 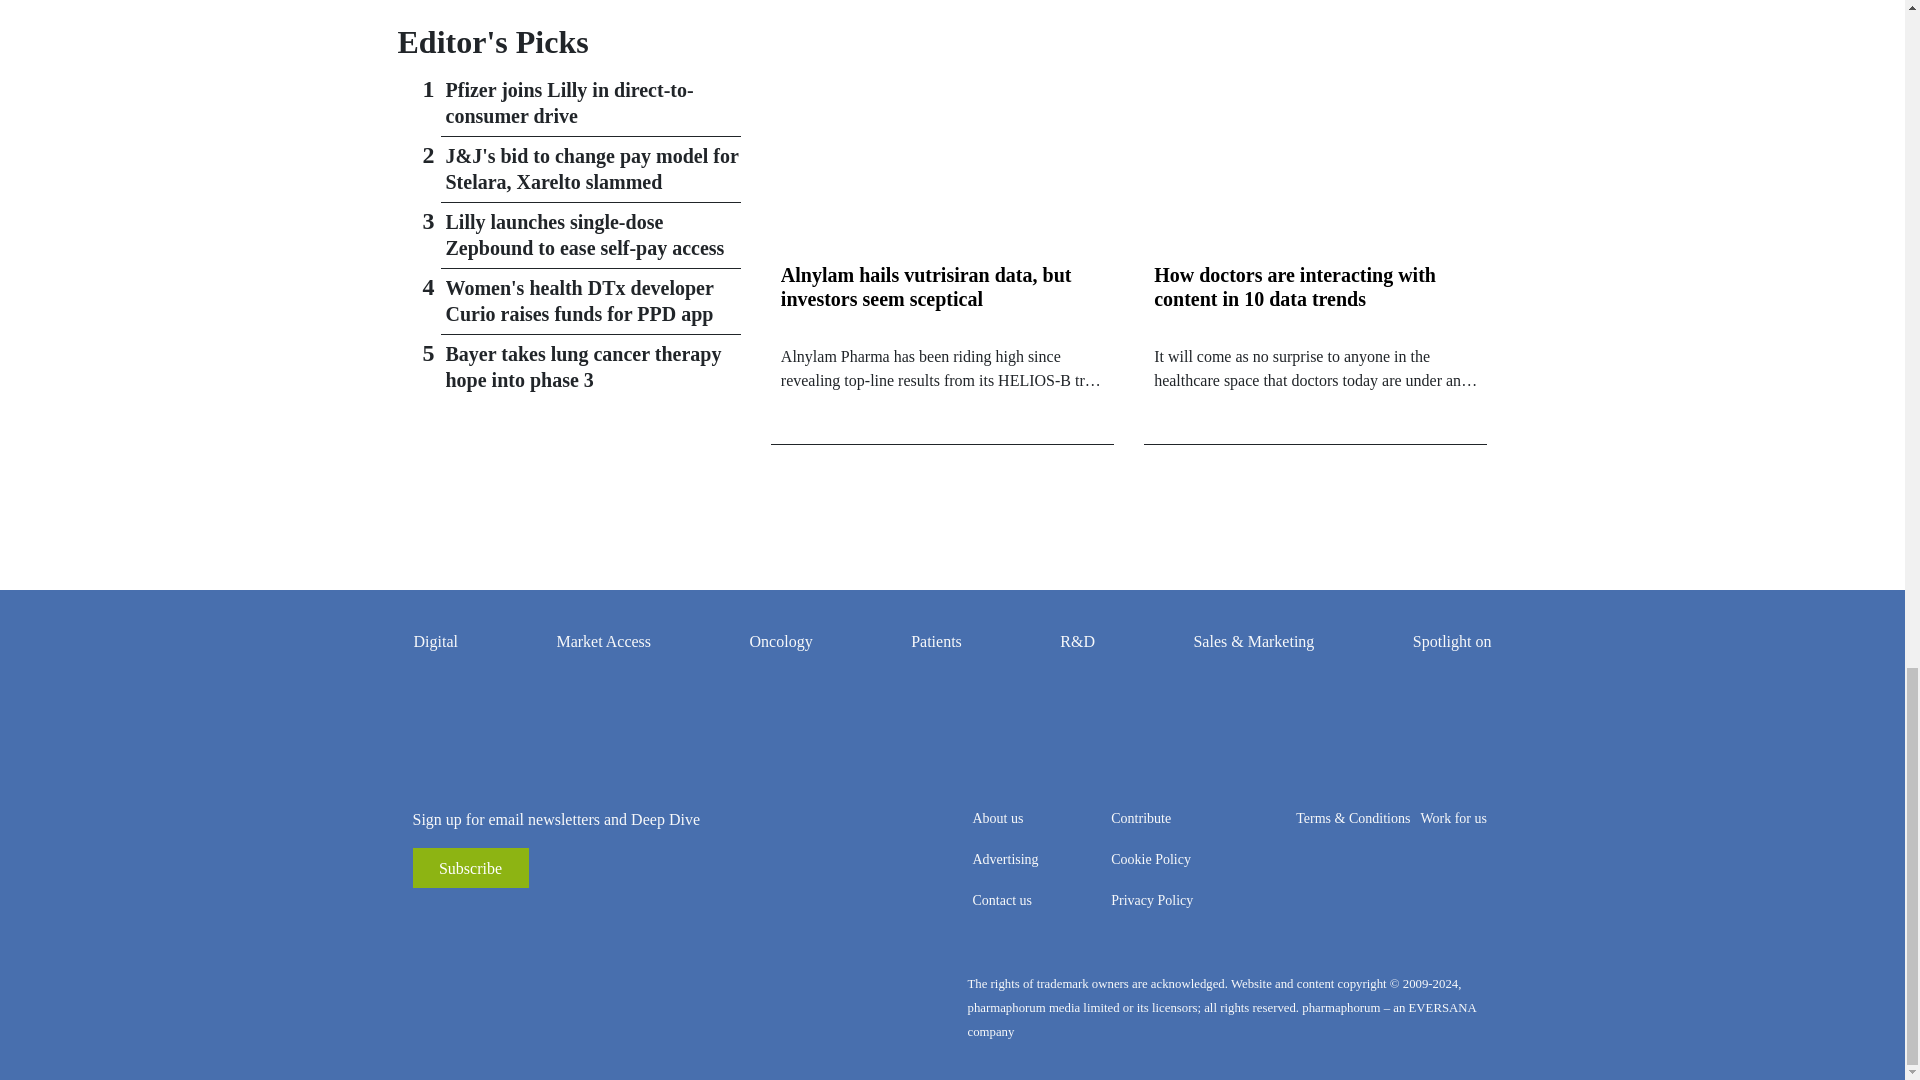 I want to click on  rss, so click(x=428, y=918).